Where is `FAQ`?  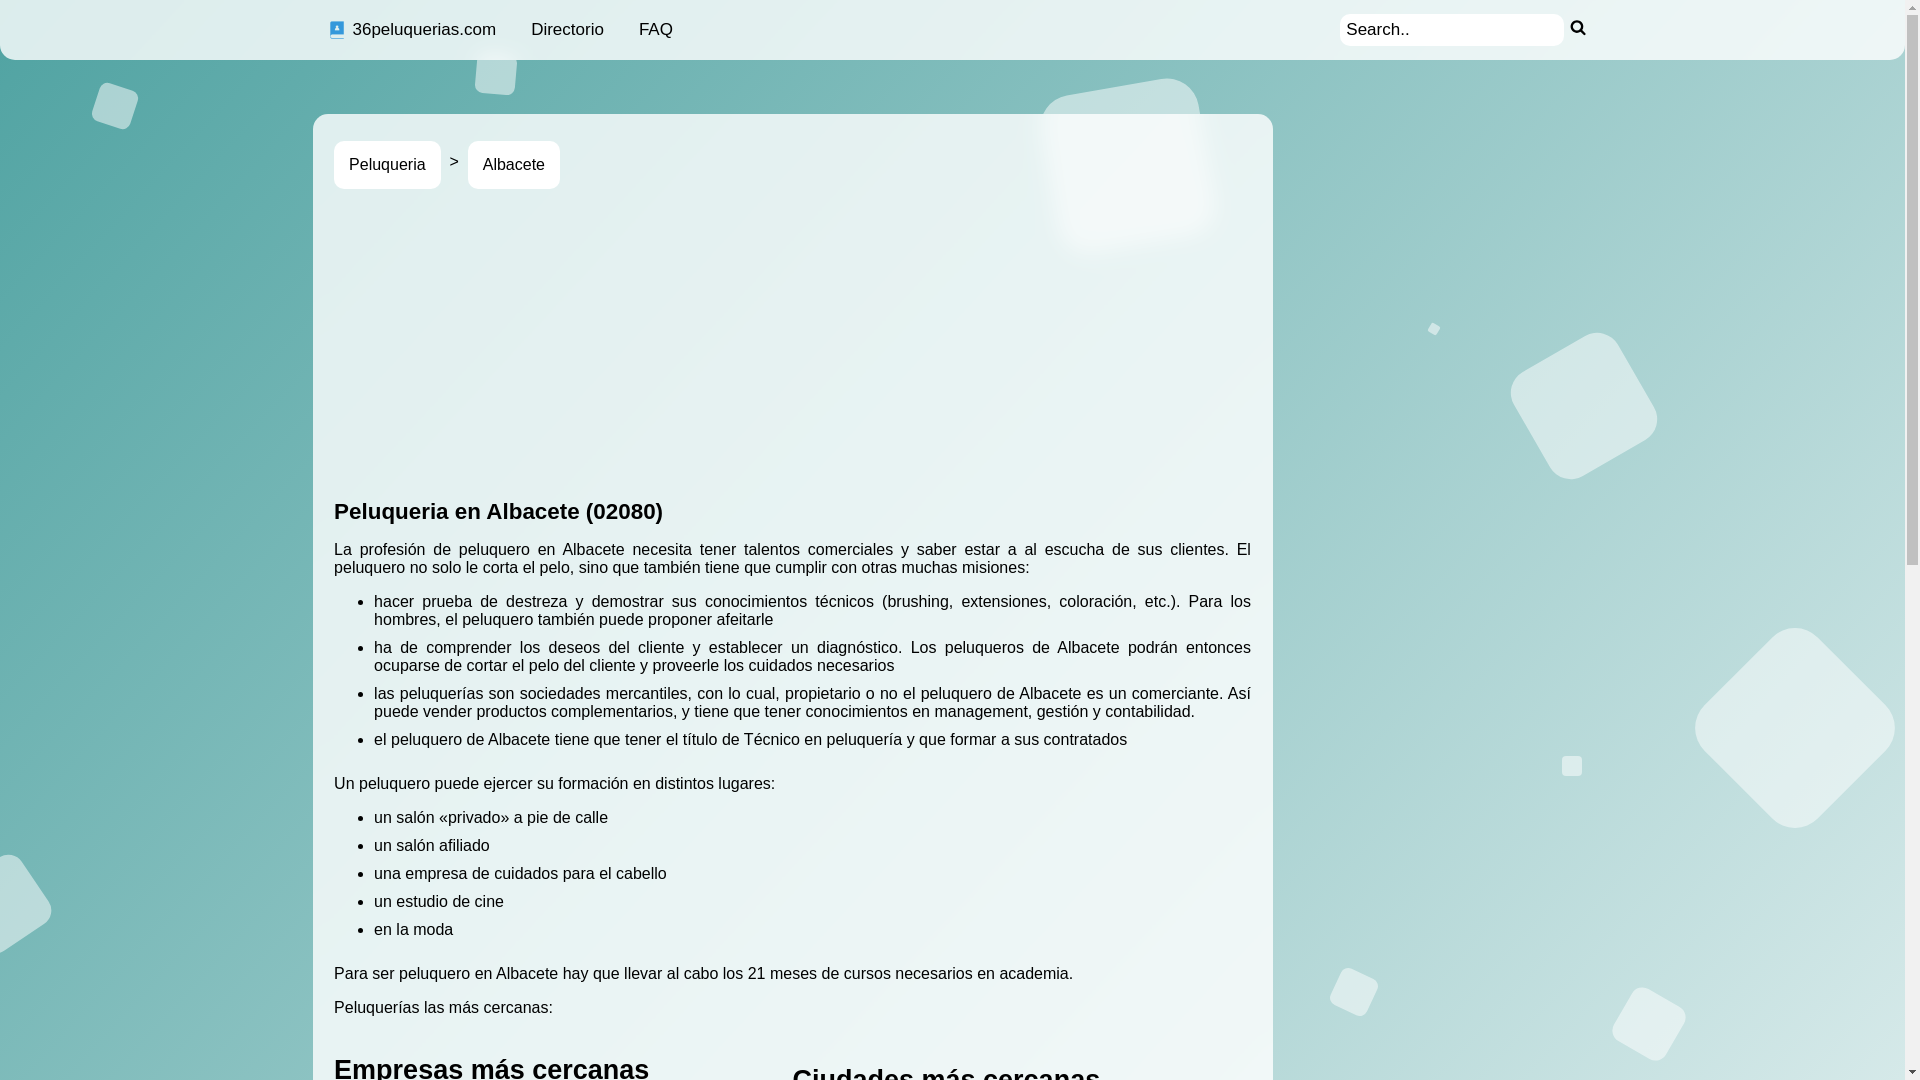 FAQ is located at coordinates (656, 30).